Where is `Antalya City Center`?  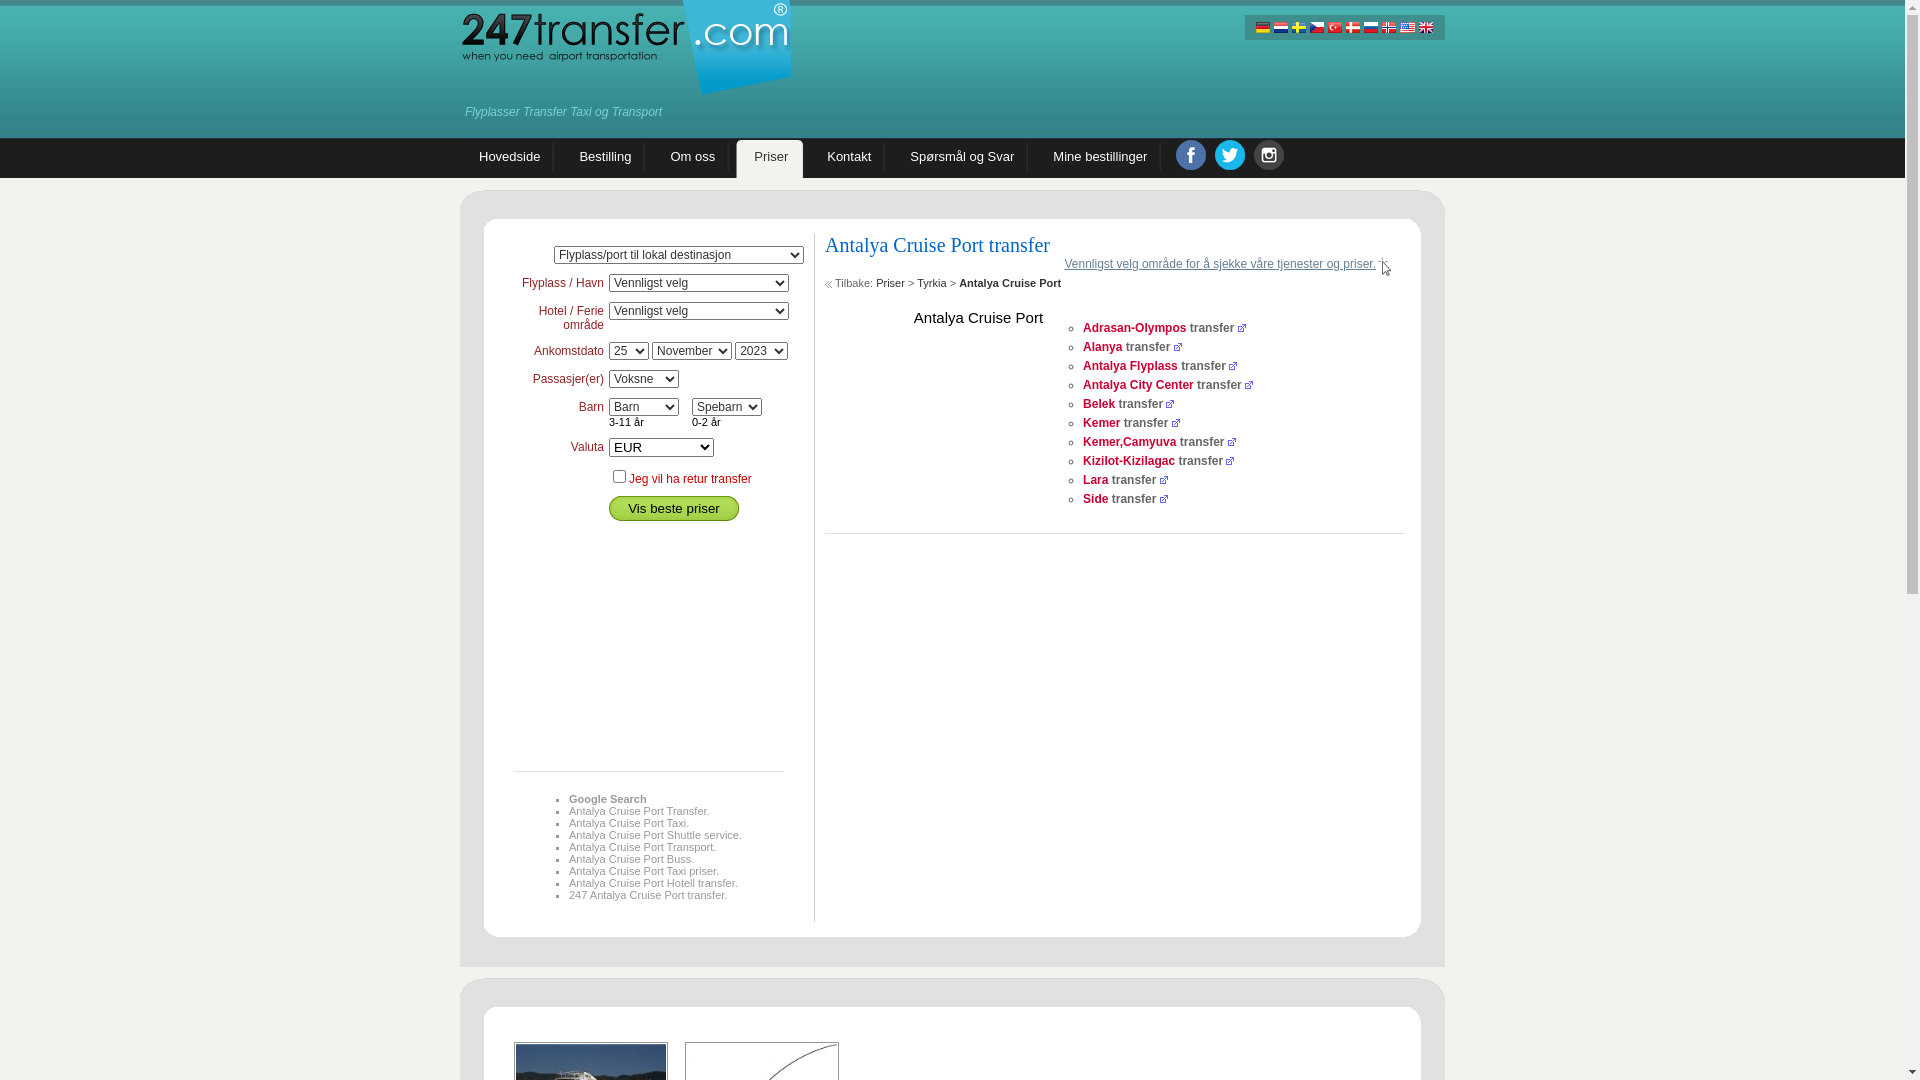 Antalya City Center is located at coordinates (1138, 385).